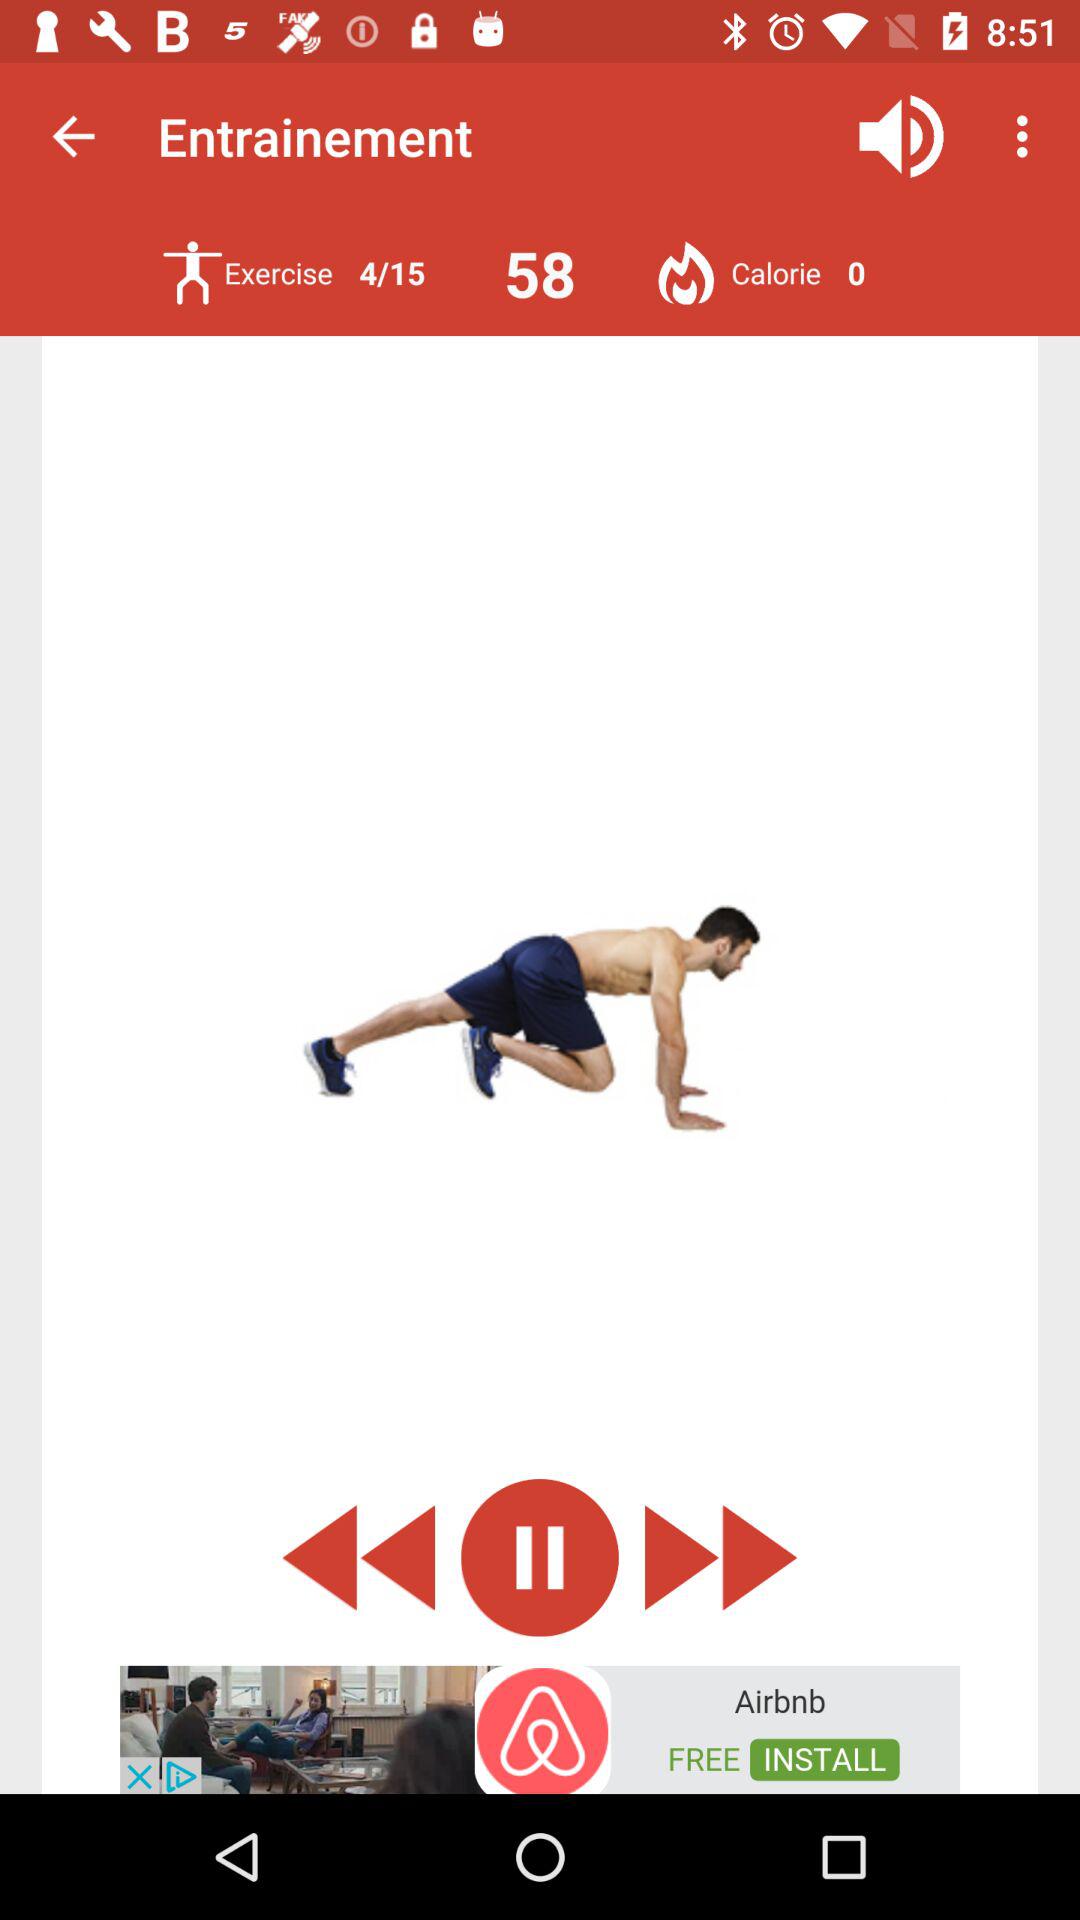 This screenshot has height=1920, width=1080. Describe the element at coordinates (902, 136) in the screenshot. I see `volume` at that location.